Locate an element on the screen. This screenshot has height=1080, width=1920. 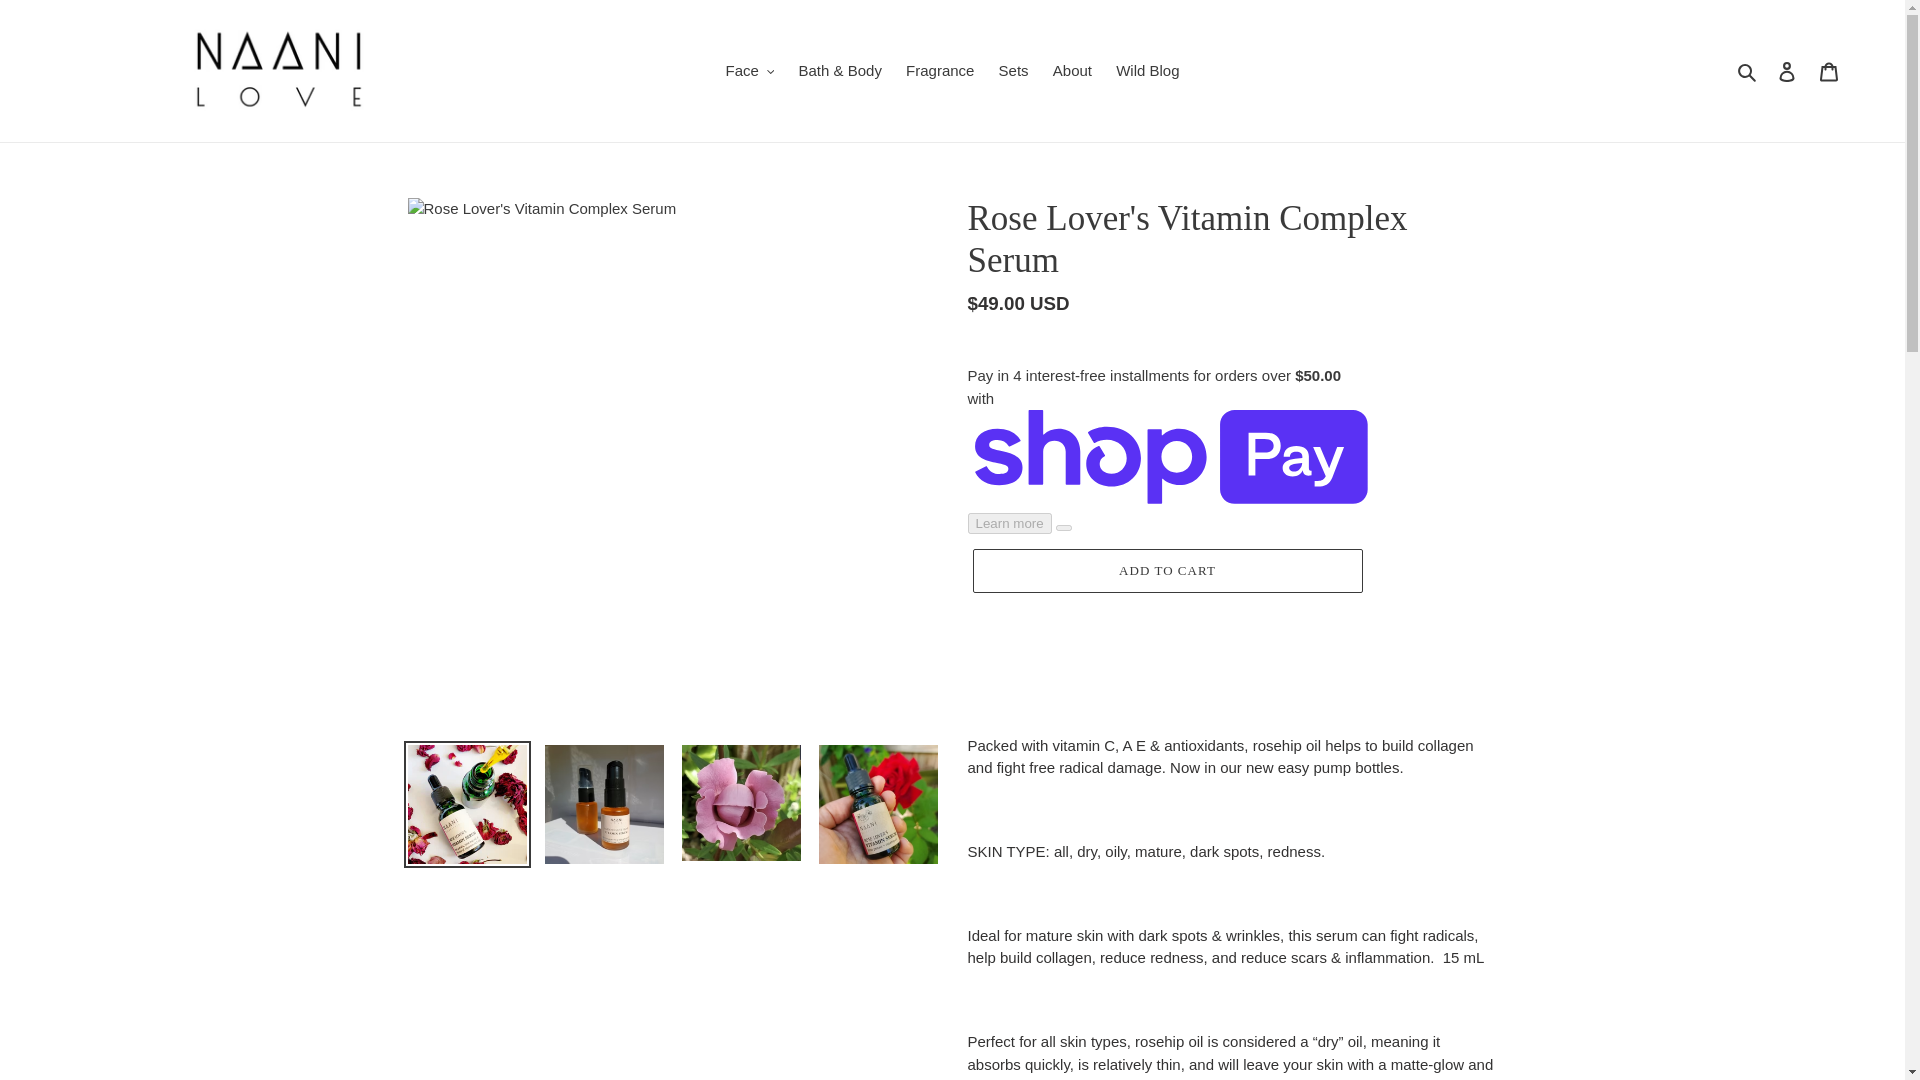
ADD TO CART is located at coordinates (1166, 570).